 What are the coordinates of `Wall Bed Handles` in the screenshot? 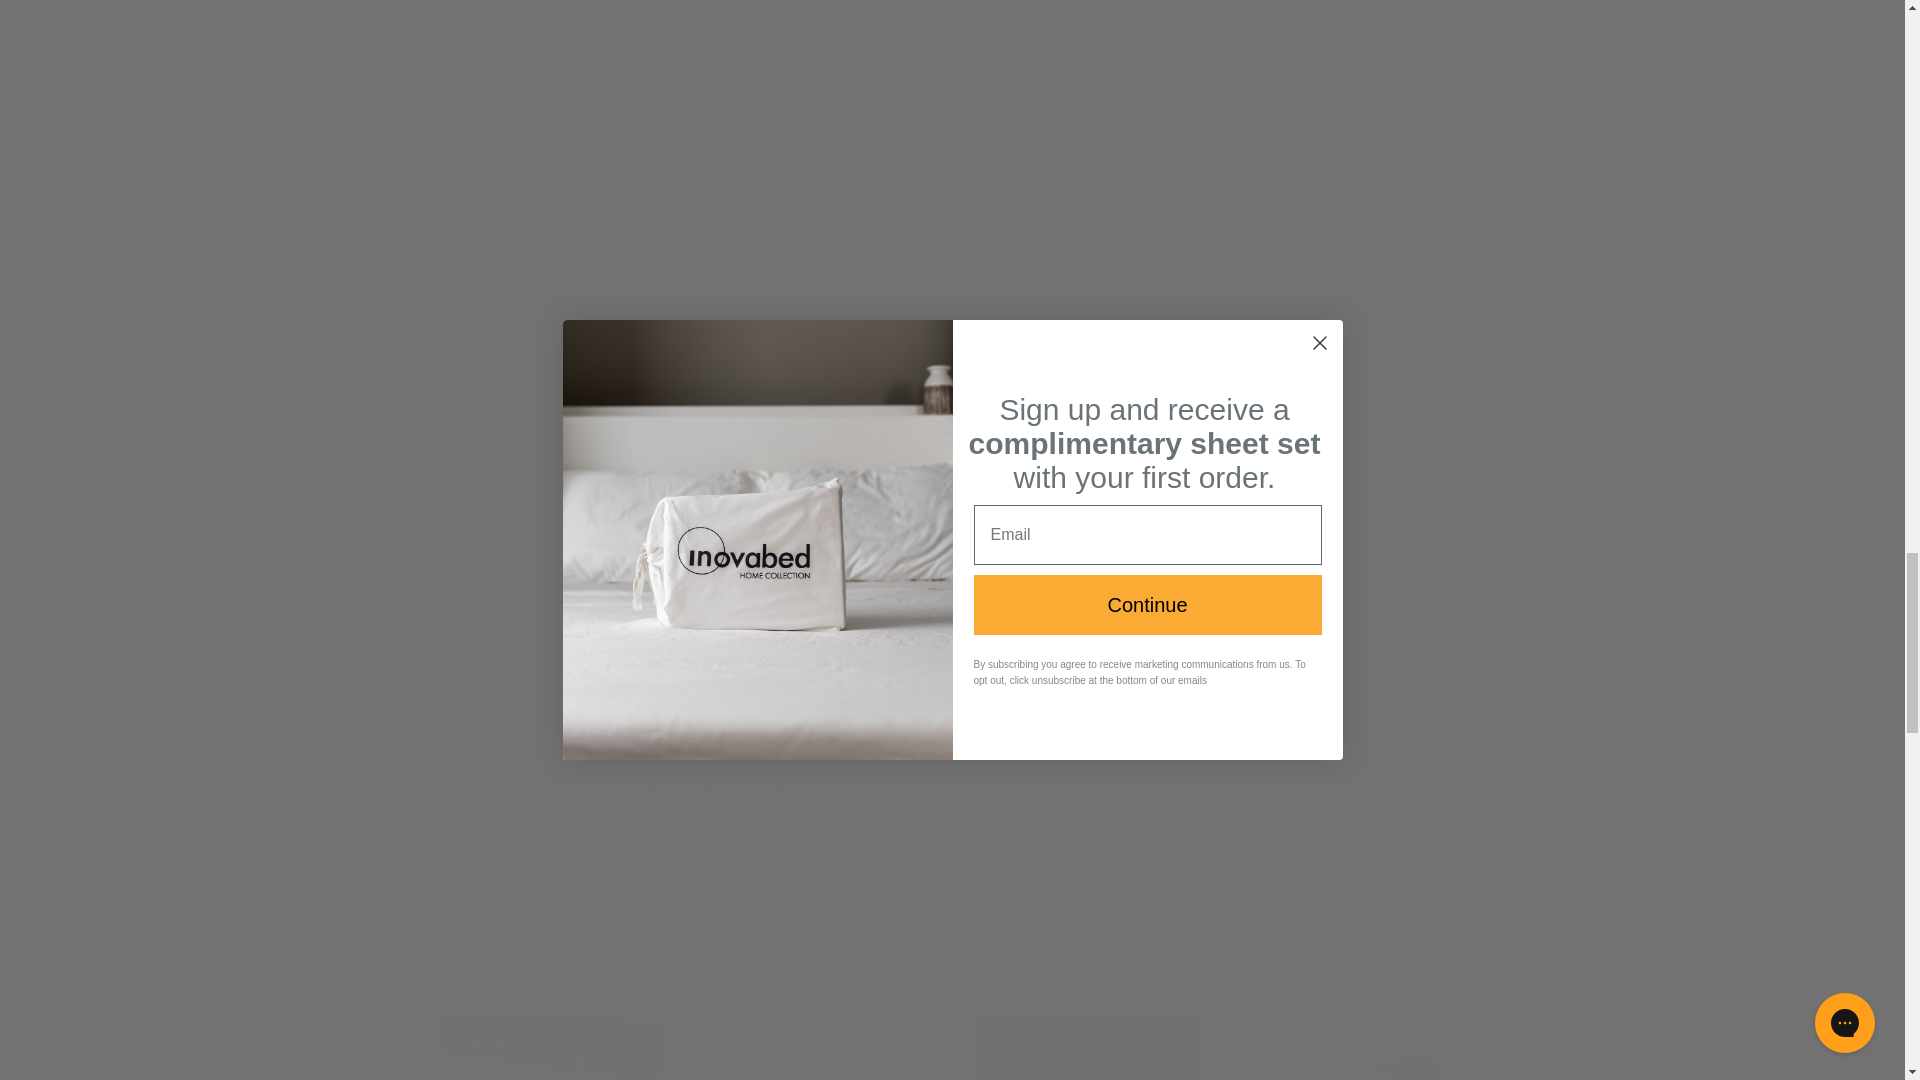 It's located at (1154, 344).